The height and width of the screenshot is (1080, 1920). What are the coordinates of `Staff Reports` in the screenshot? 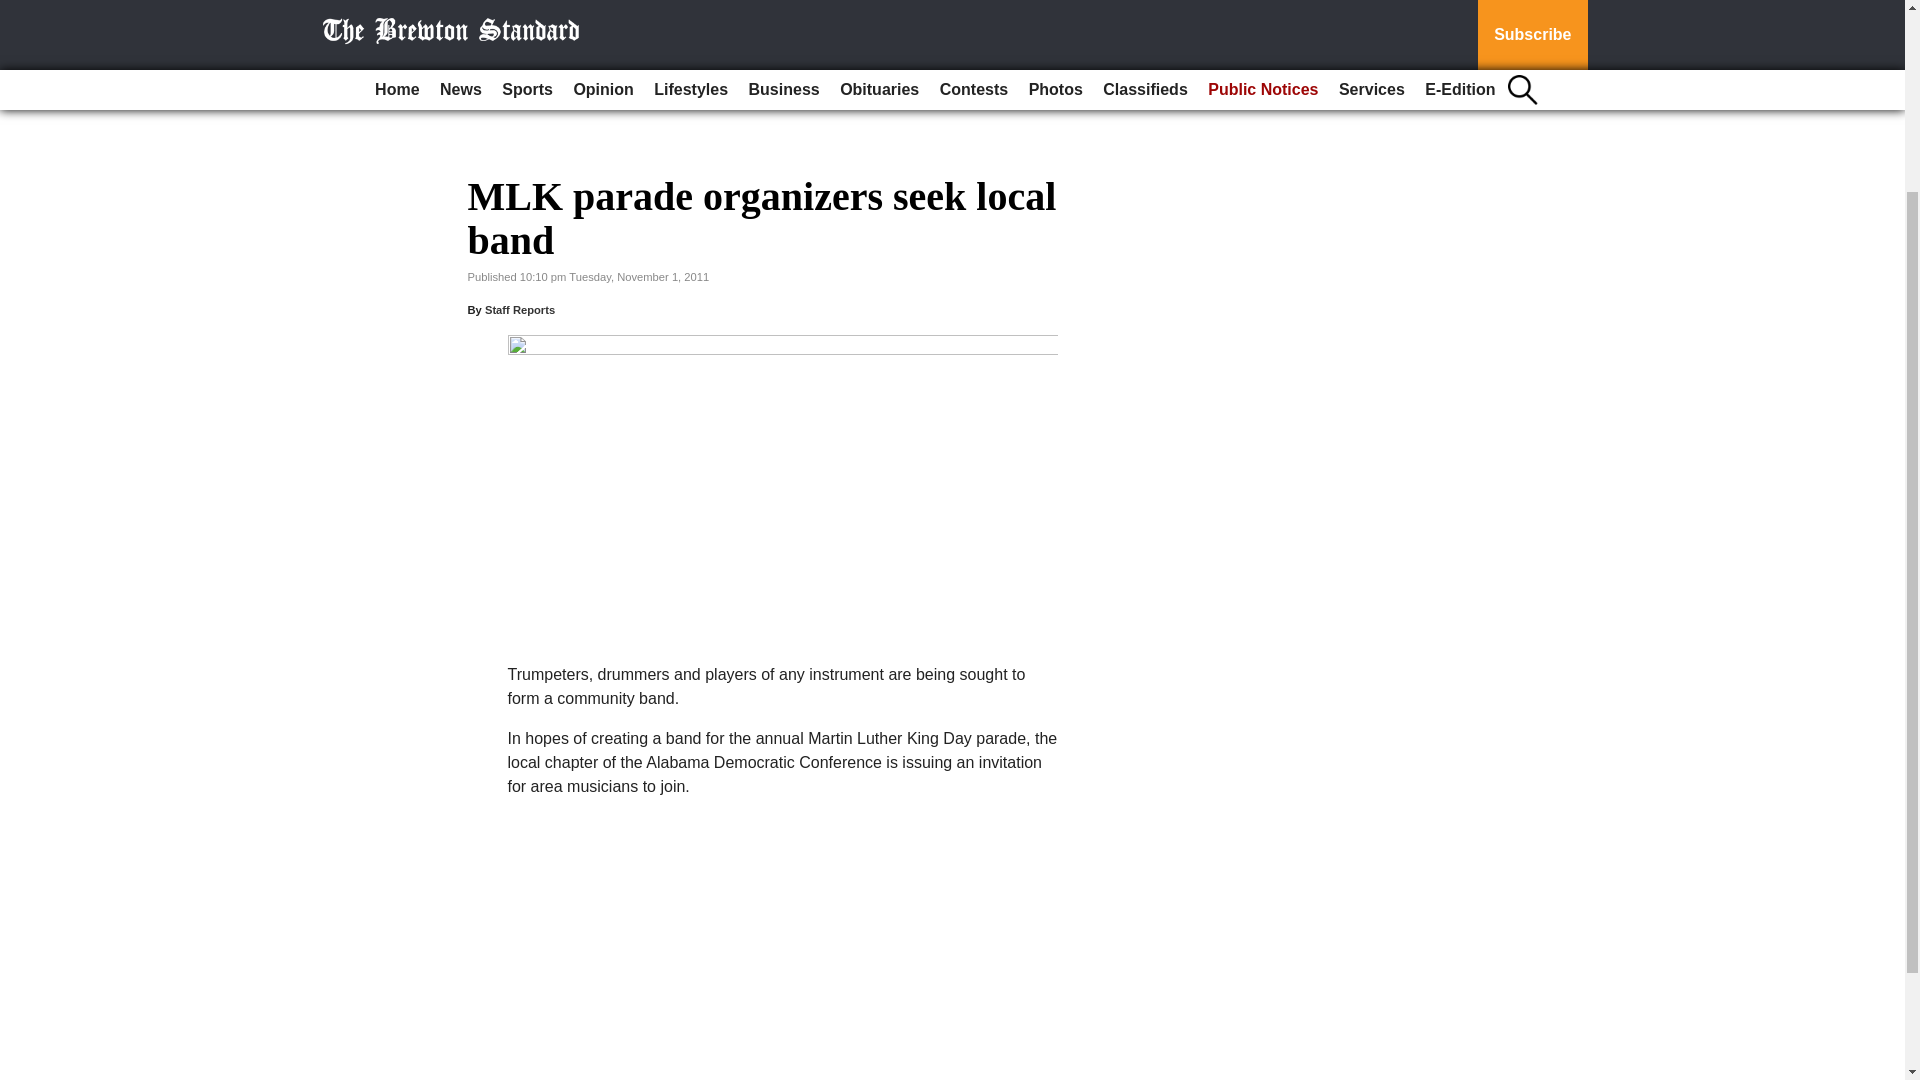 It's located at (520, 310).